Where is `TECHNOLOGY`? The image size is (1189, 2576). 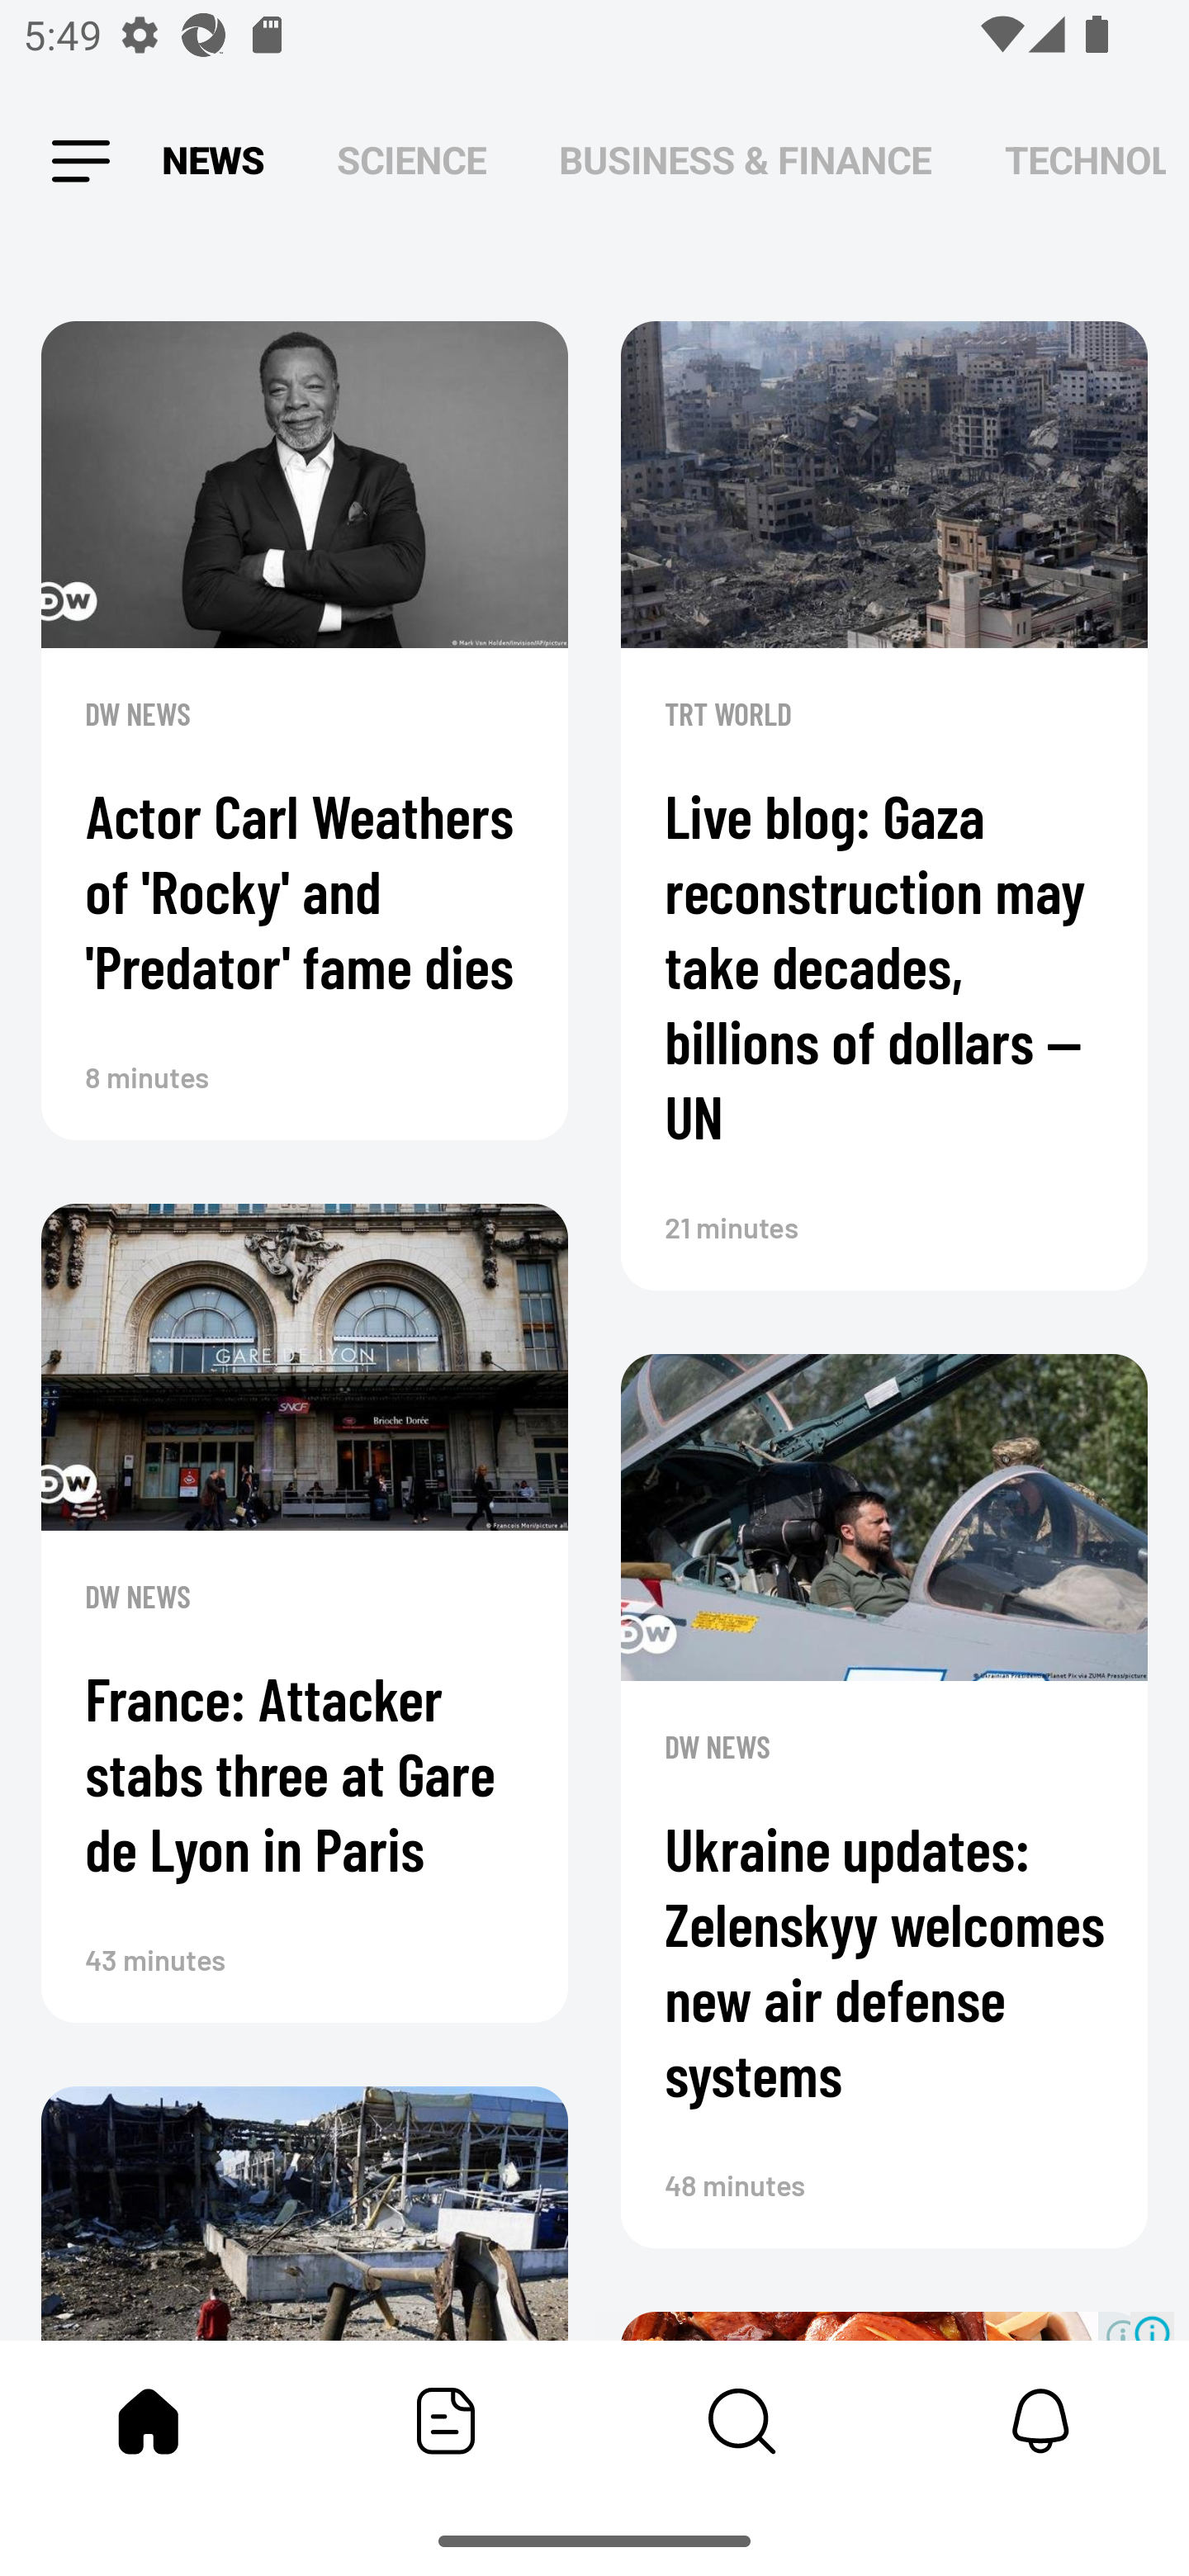 TECHNOLOGY is located at coordinates (1085, 160).